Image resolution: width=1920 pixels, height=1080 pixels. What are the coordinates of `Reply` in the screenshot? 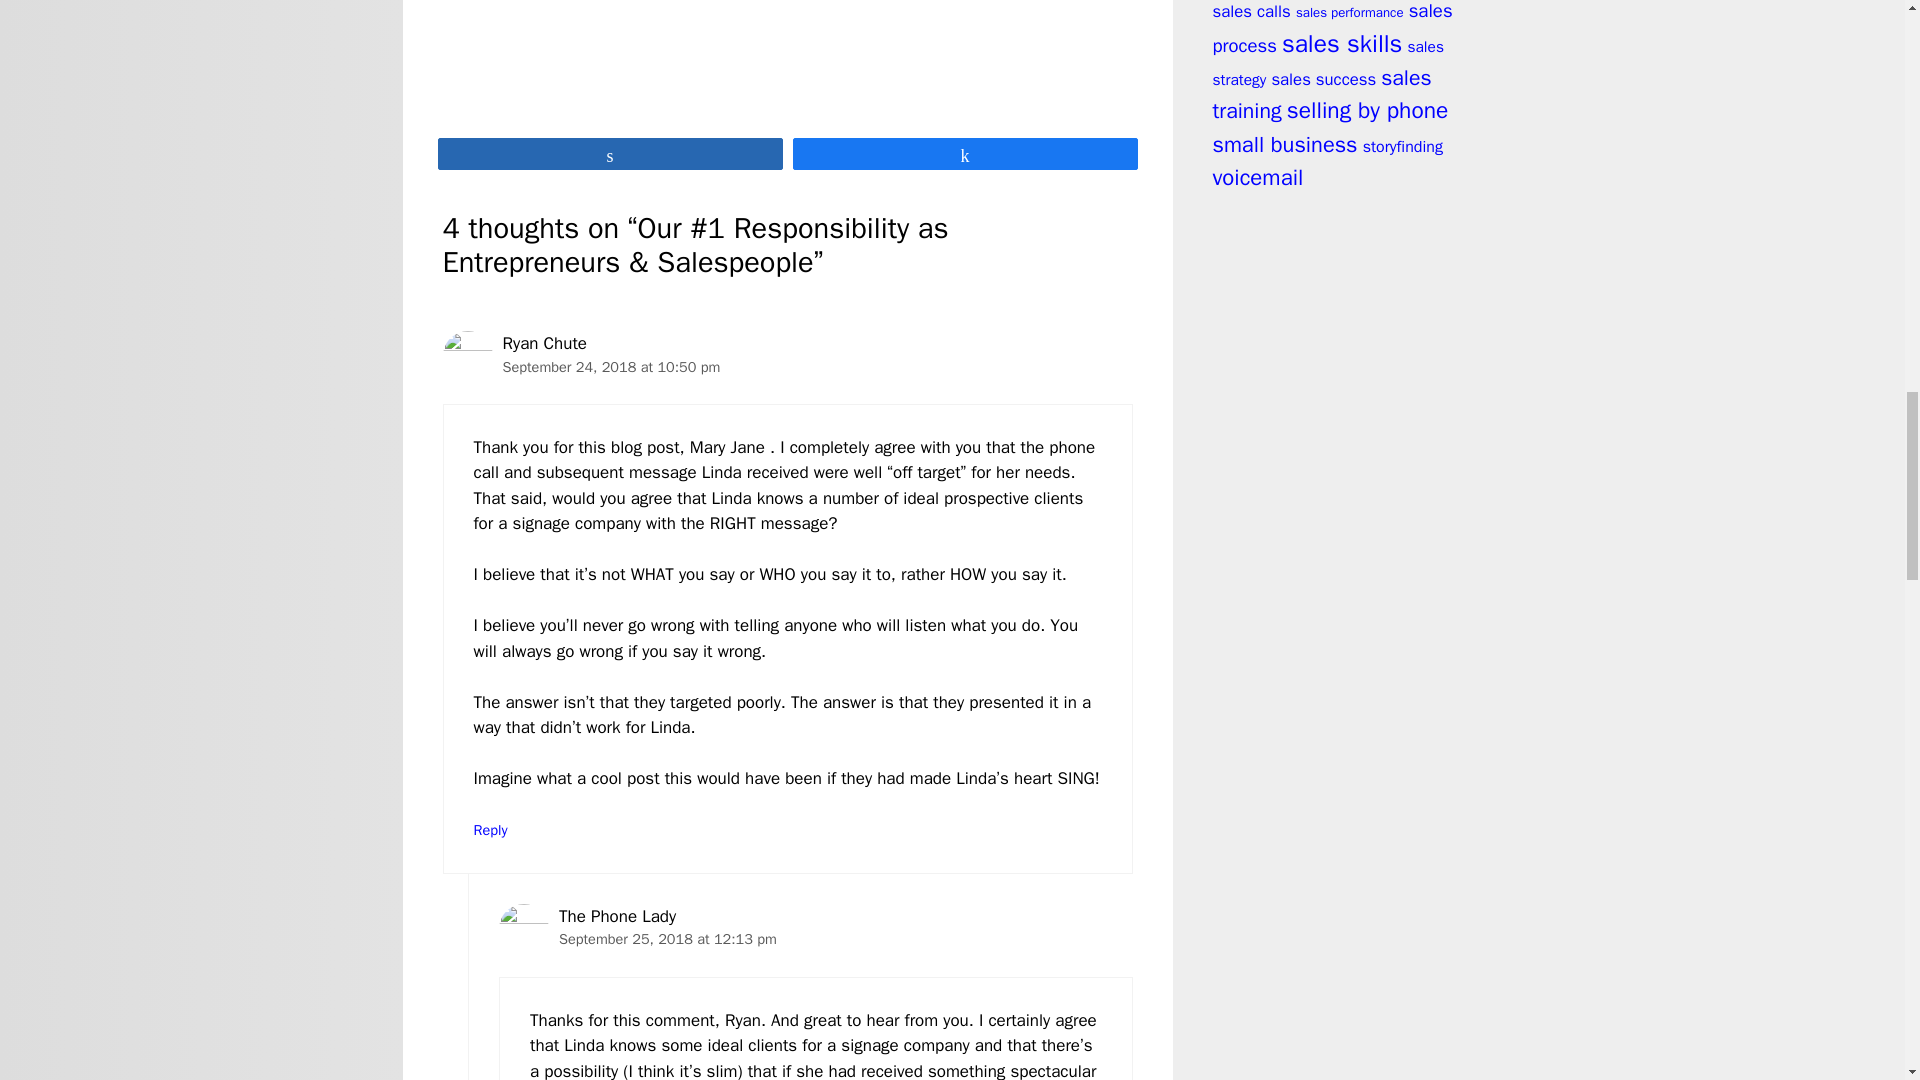 It's located at (491, 830).